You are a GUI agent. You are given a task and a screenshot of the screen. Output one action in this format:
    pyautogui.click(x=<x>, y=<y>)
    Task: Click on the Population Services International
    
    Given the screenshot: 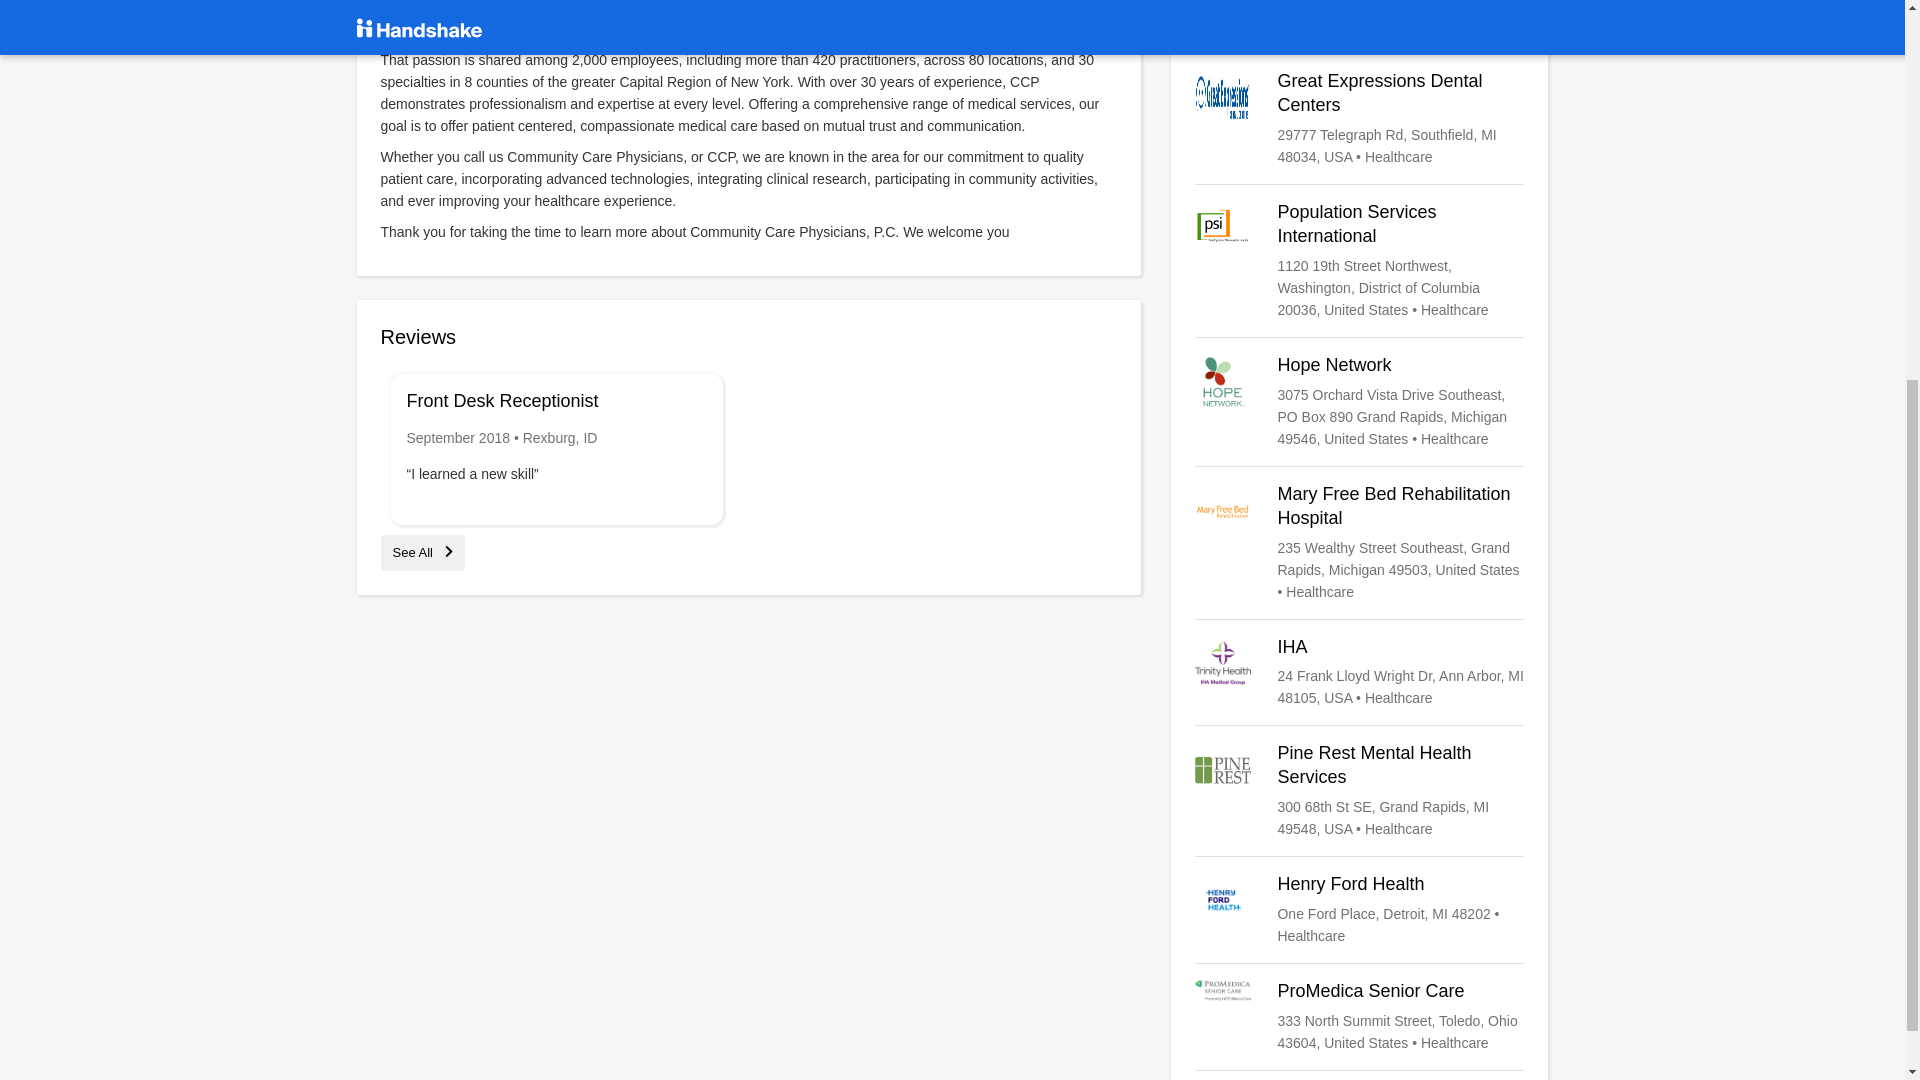 What is the action you would take?
    pyautogui.click(x=1359, y=260)
    